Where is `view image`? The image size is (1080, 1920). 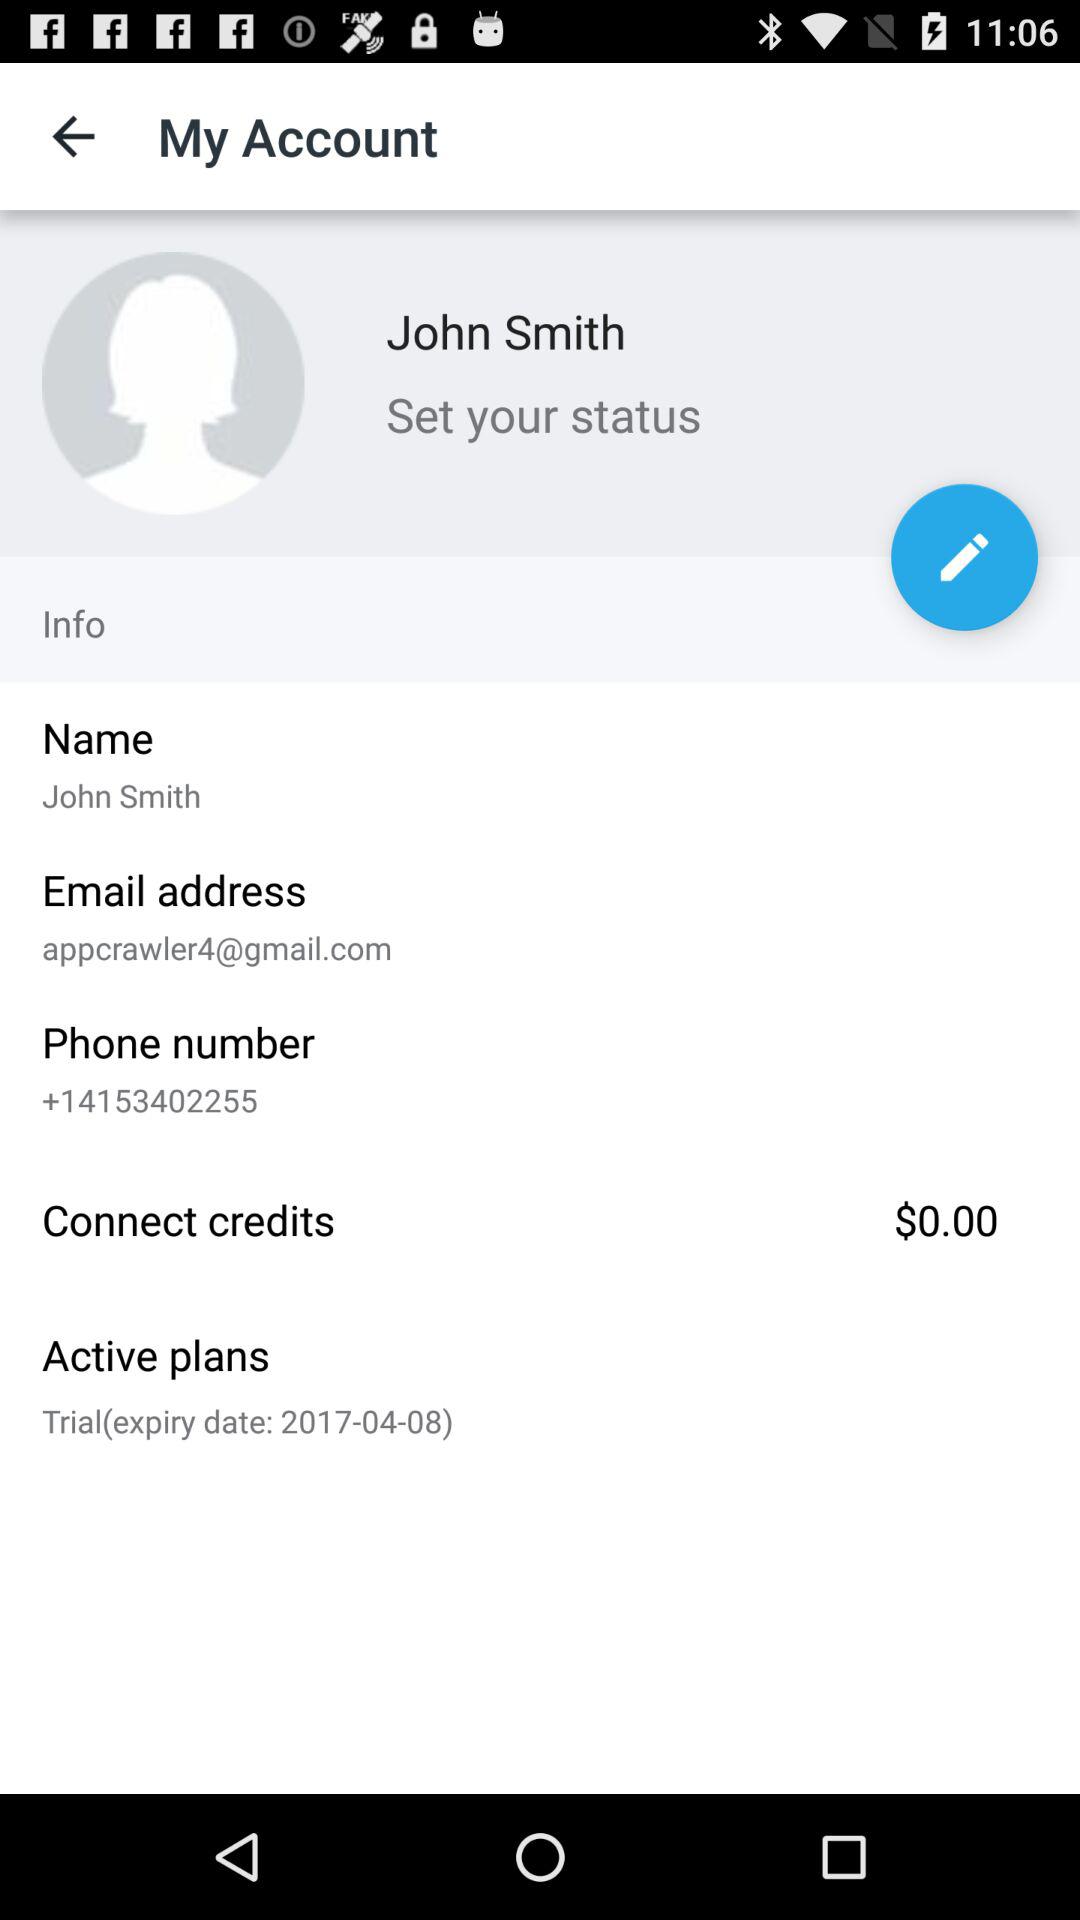
view image is located at coordinates (173, 383).